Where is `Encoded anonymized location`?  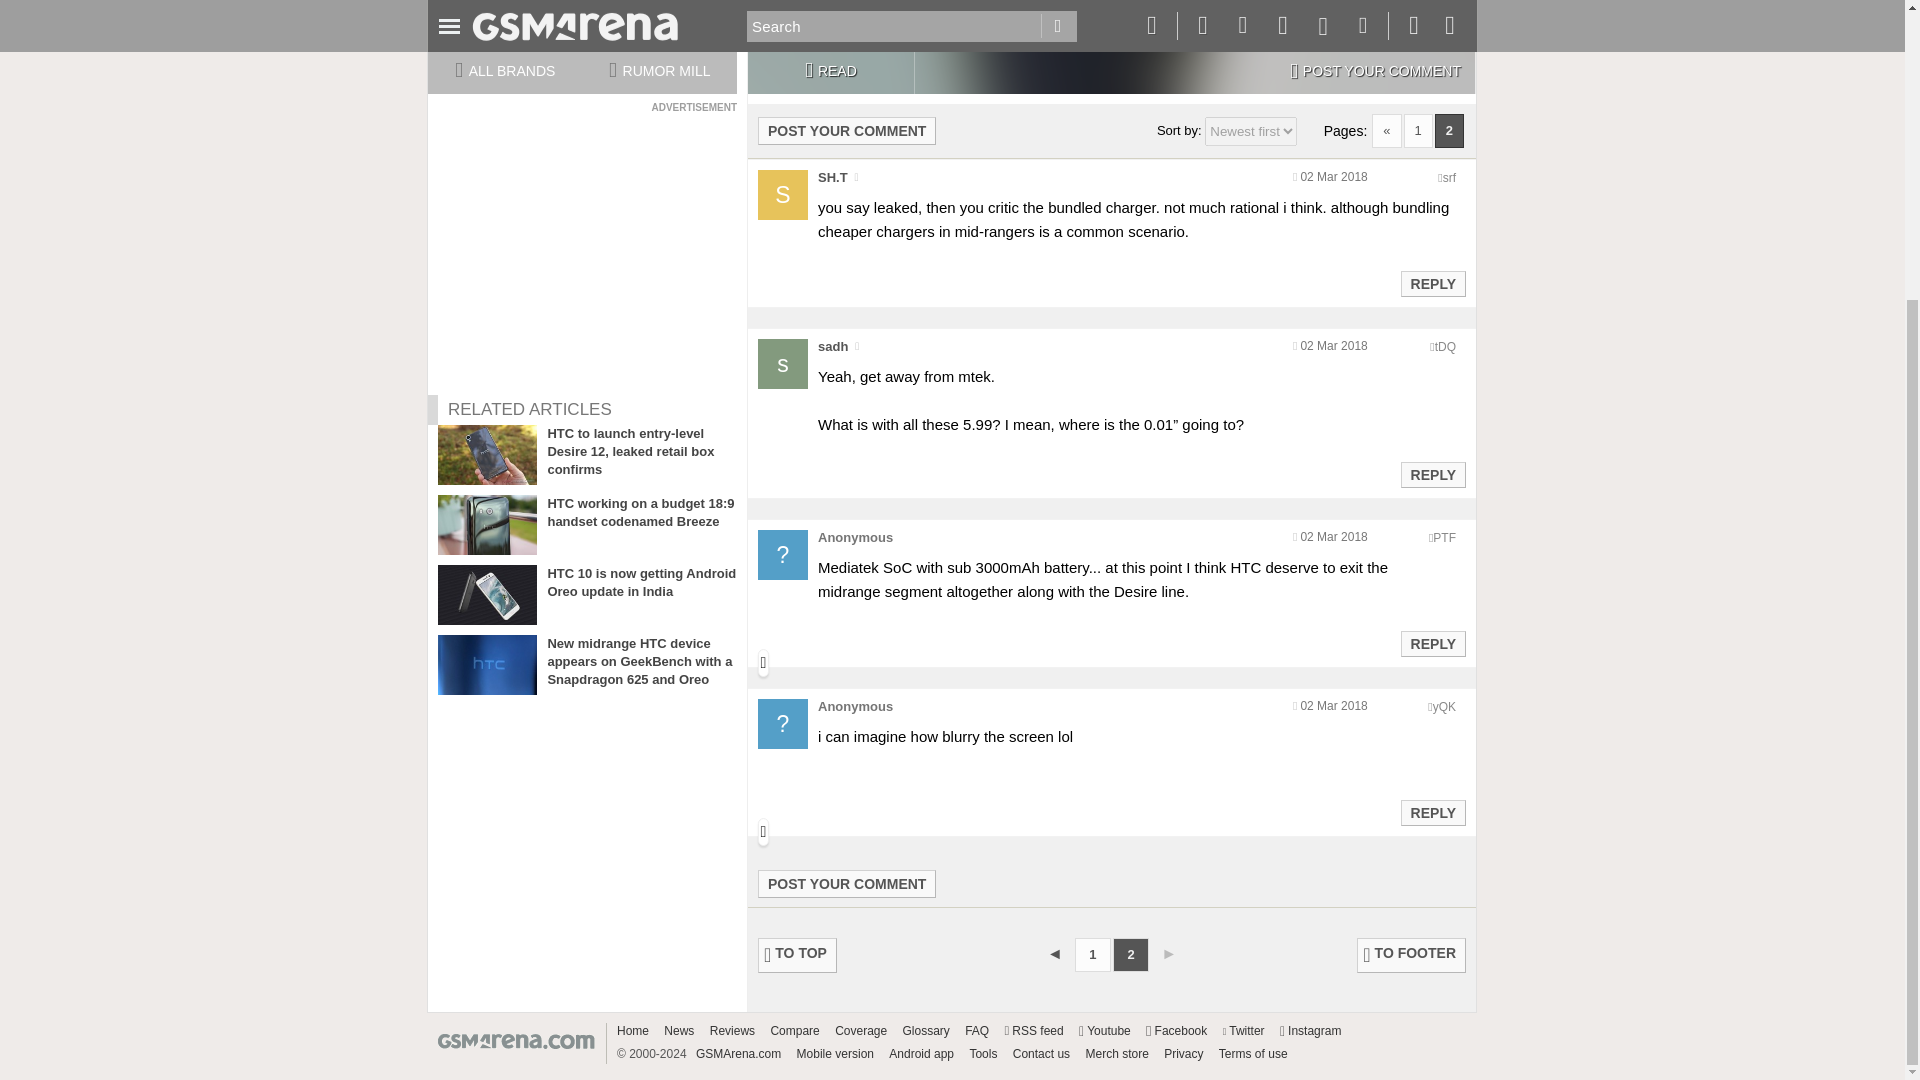
Encoded anonymized location is located at coordinates (1449, 177).